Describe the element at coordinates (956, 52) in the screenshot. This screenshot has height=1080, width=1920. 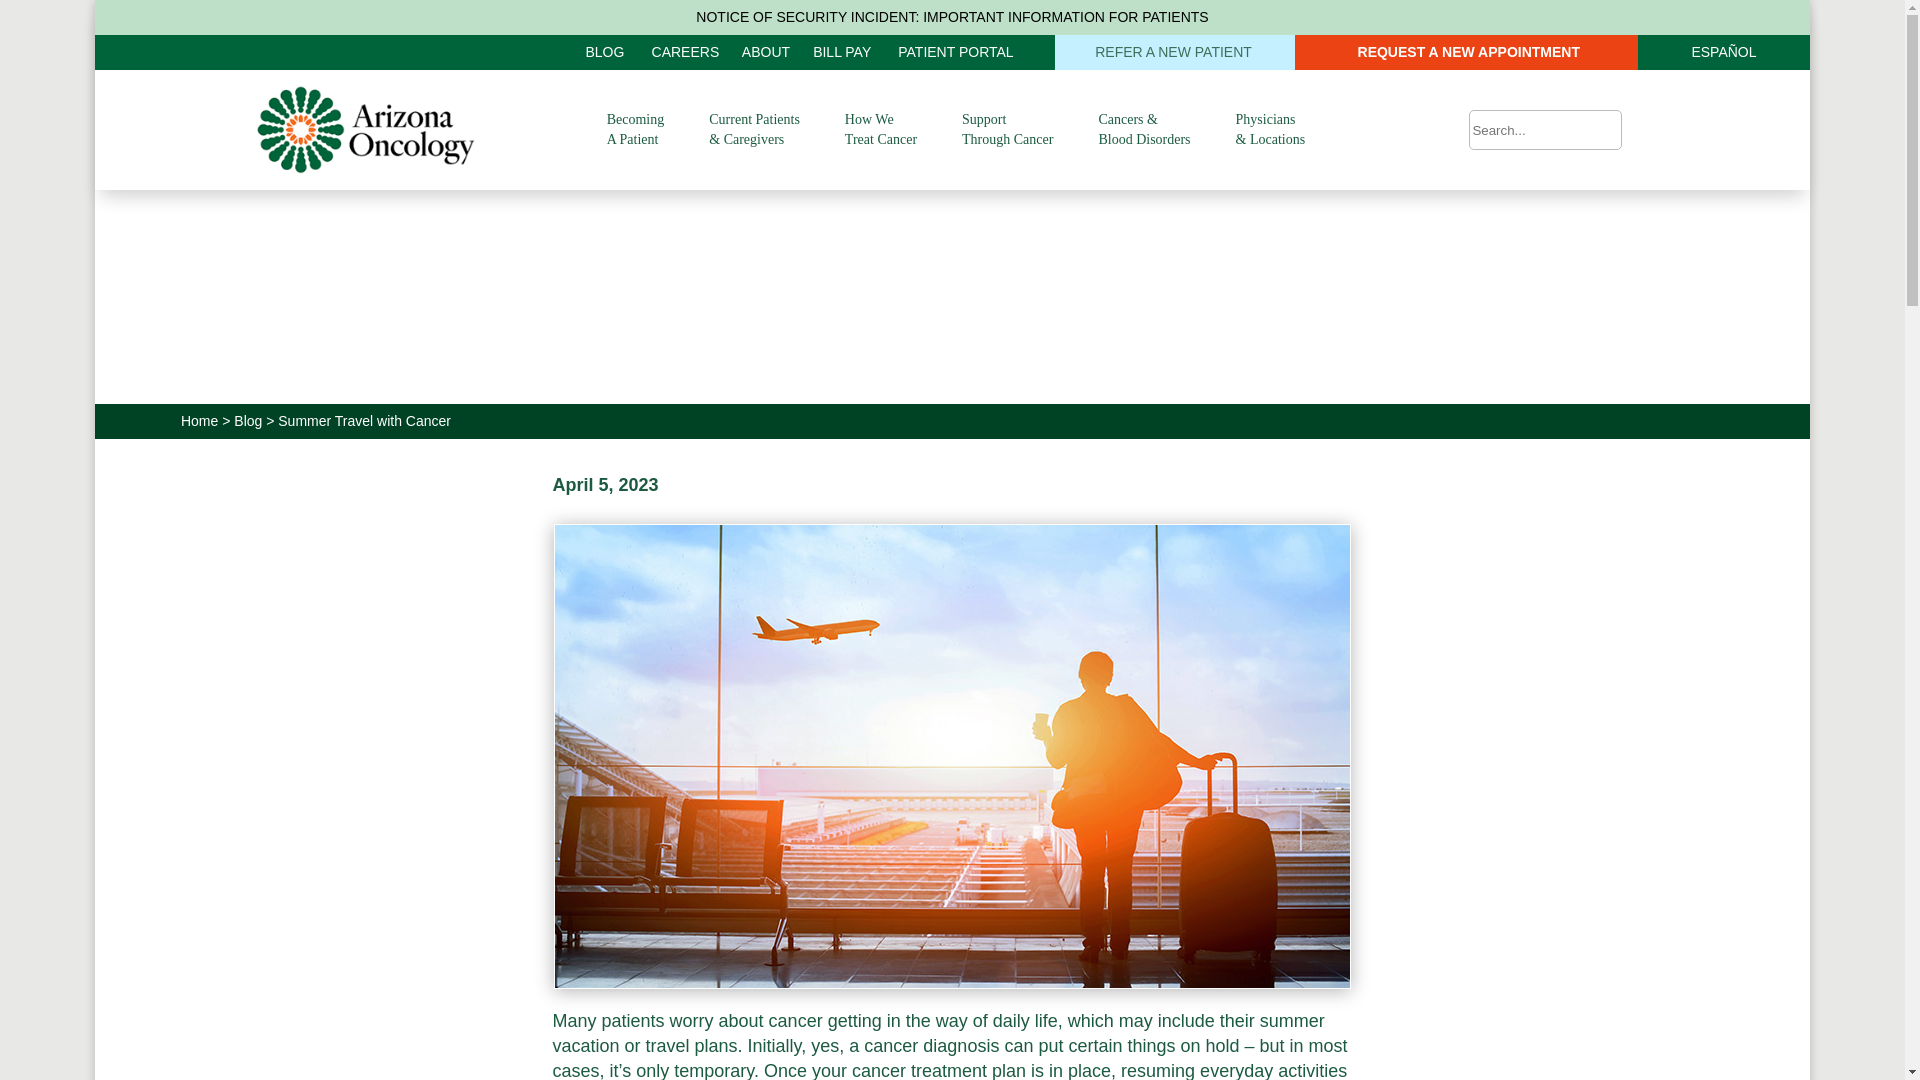
I see `PATIENT PORTAL` at that location.